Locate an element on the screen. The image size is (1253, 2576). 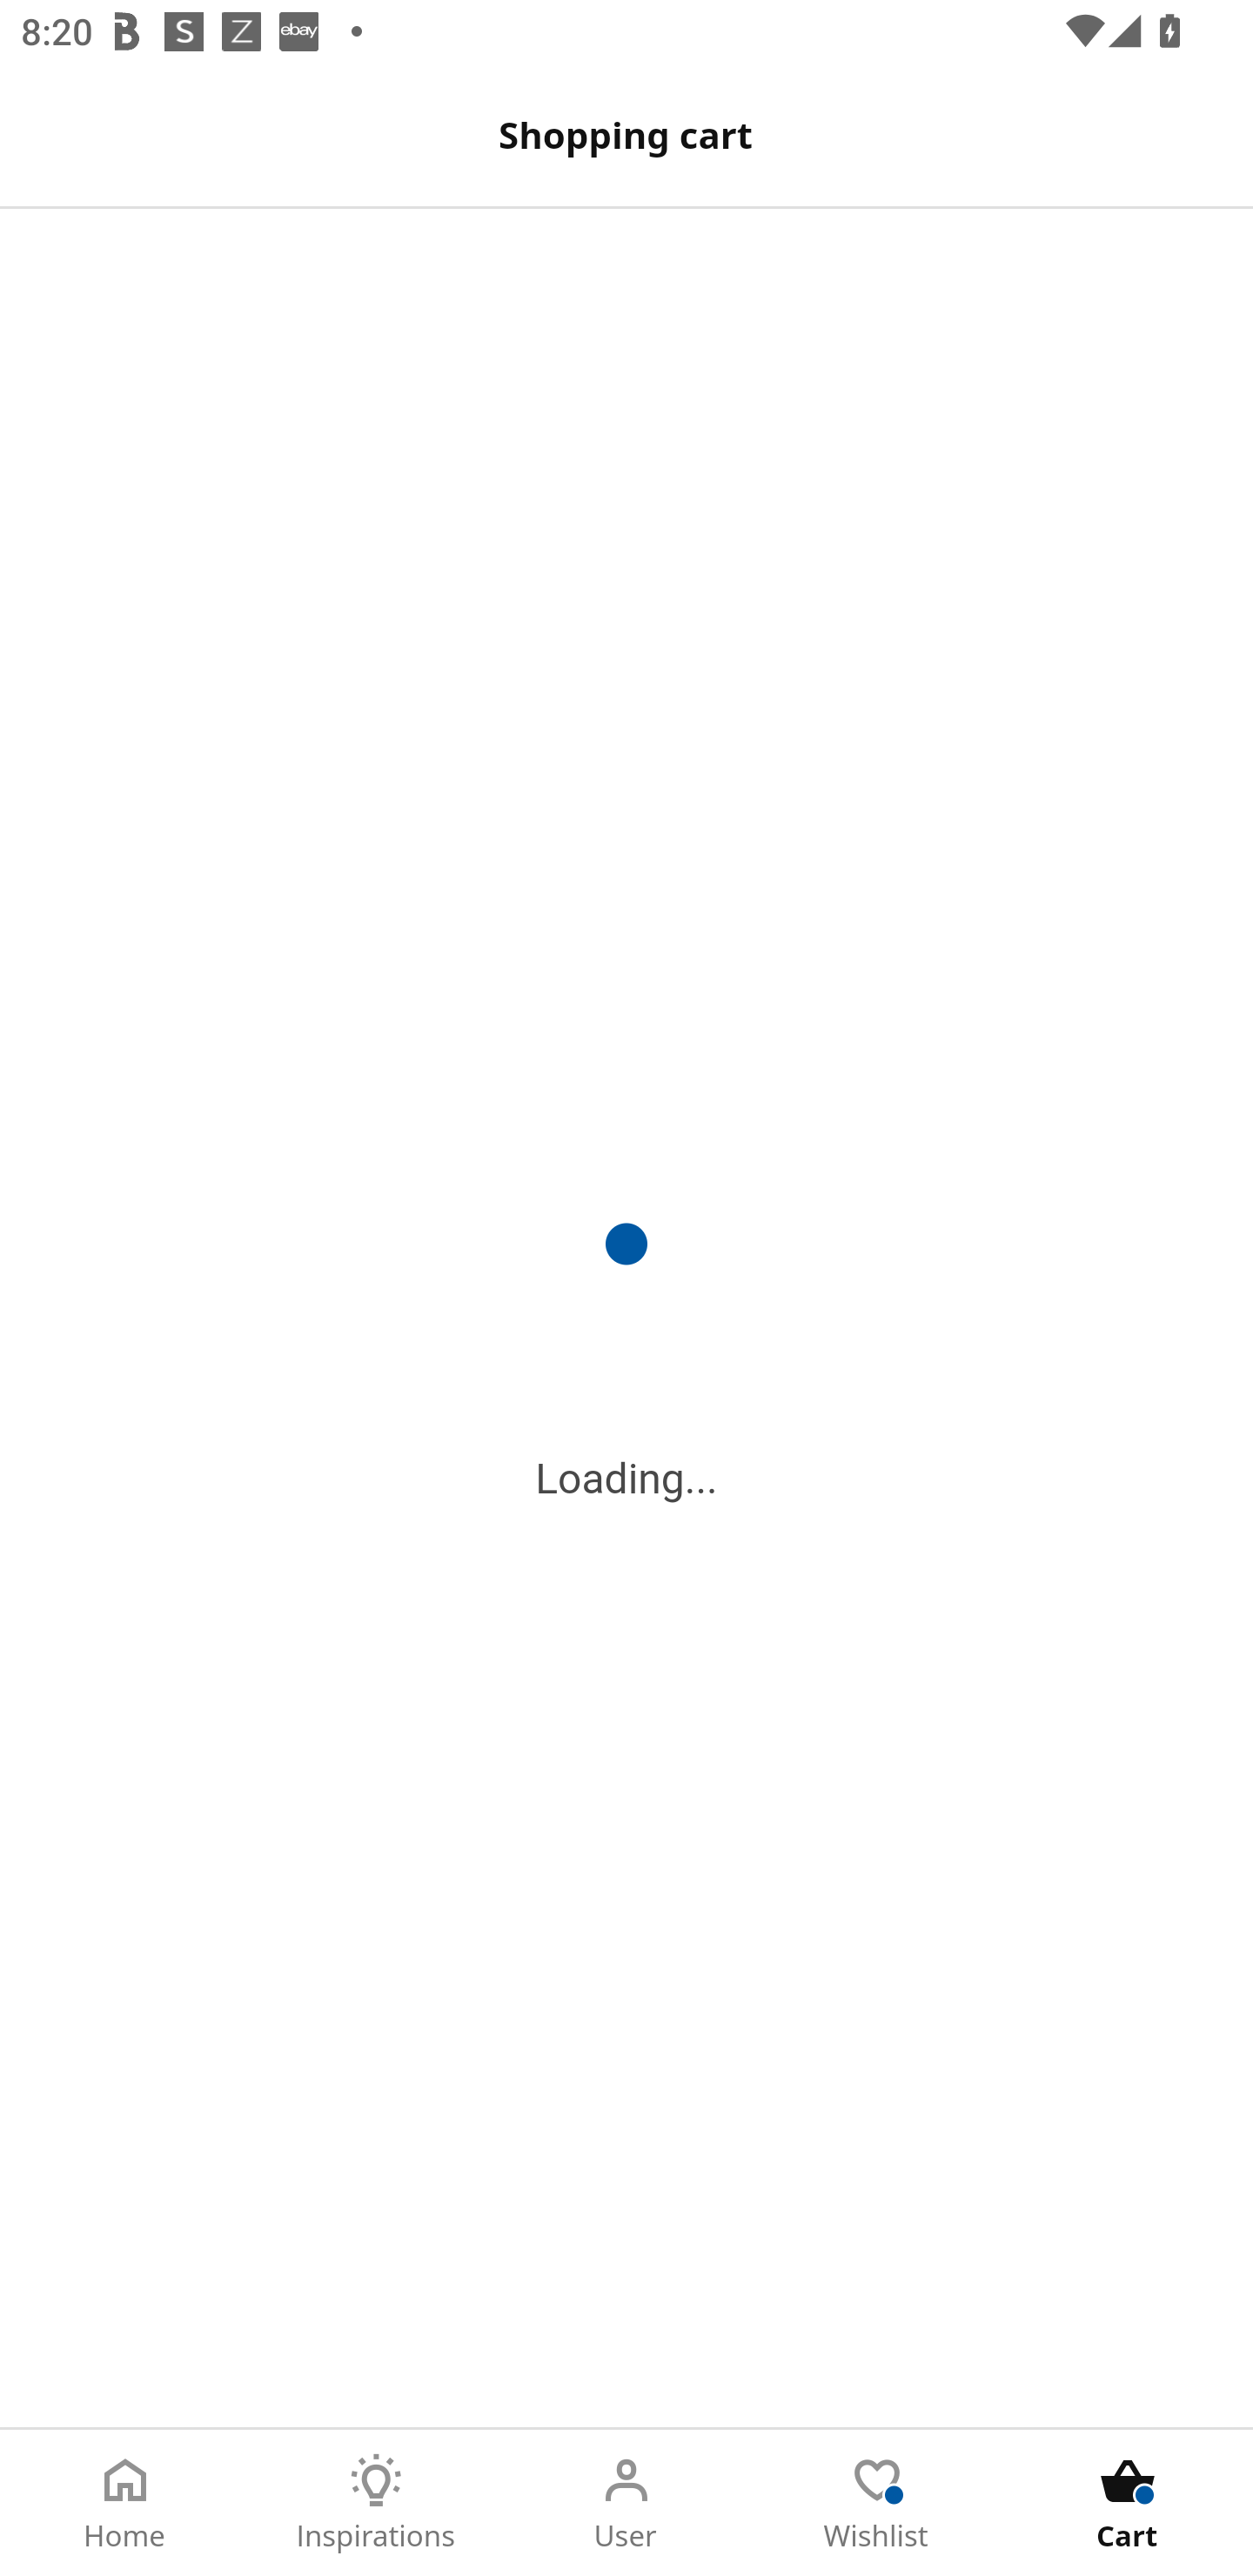
Wishlist
Tab 4 of 5 is located at coordinates (877, 2503).